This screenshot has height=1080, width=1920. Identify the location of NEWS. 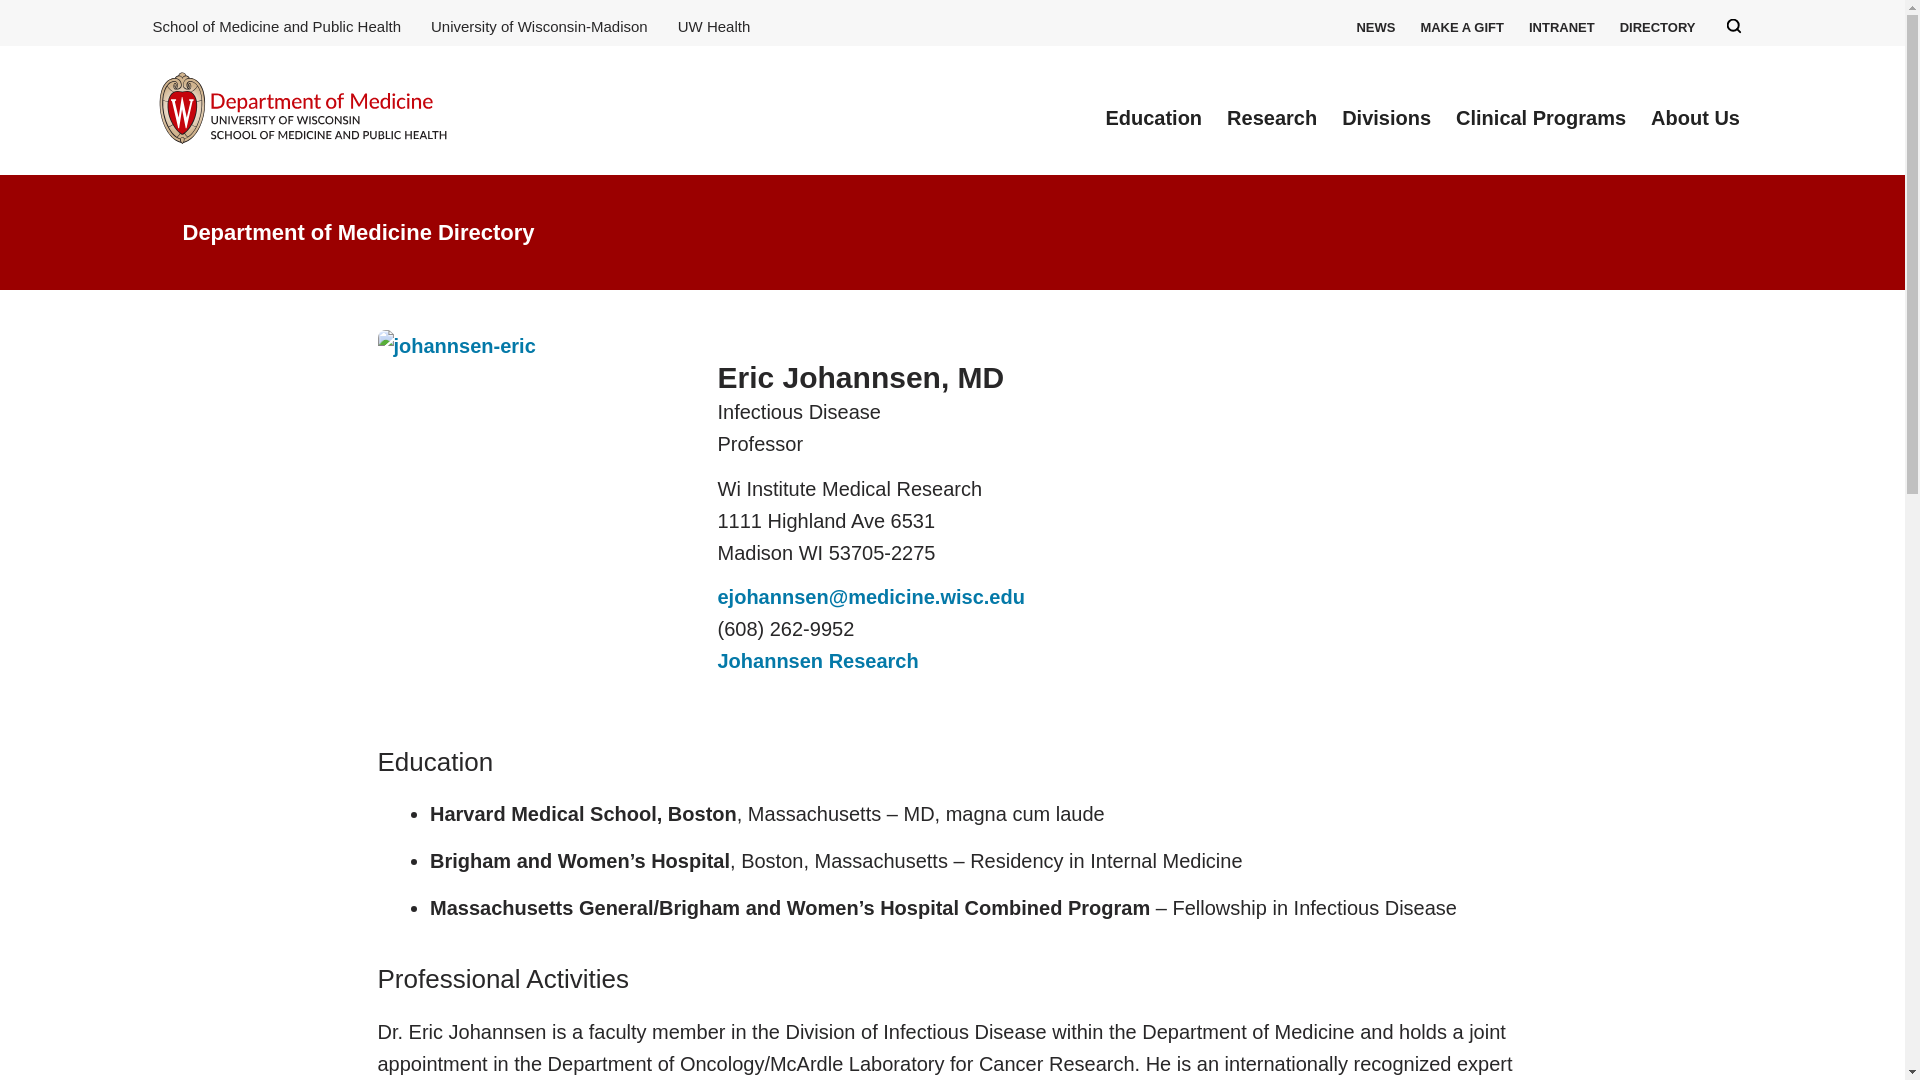
(1375, 27).